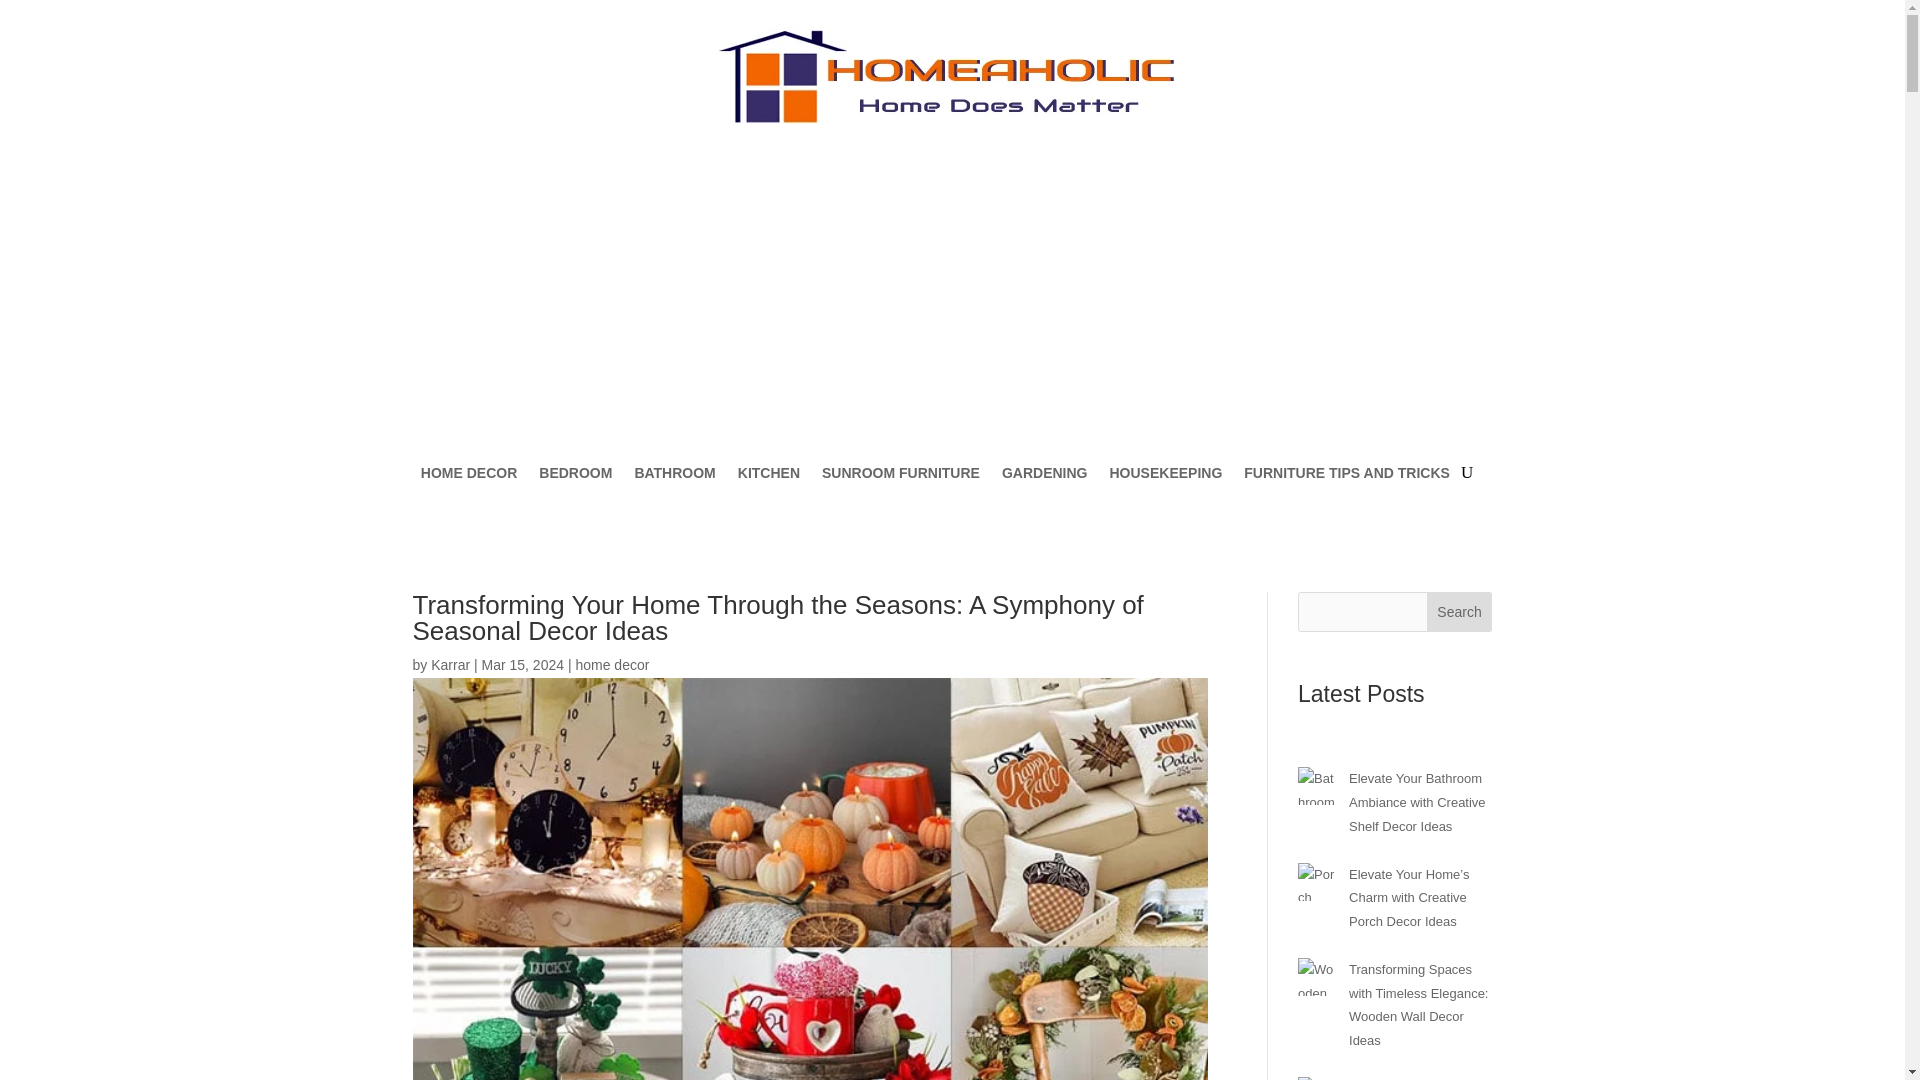 This screenshot has height=1080, width=1920. What do you see at coordinates (468, 472) in the screenshot?
I see `HOME DECOR` at bounding box center [468, 472].